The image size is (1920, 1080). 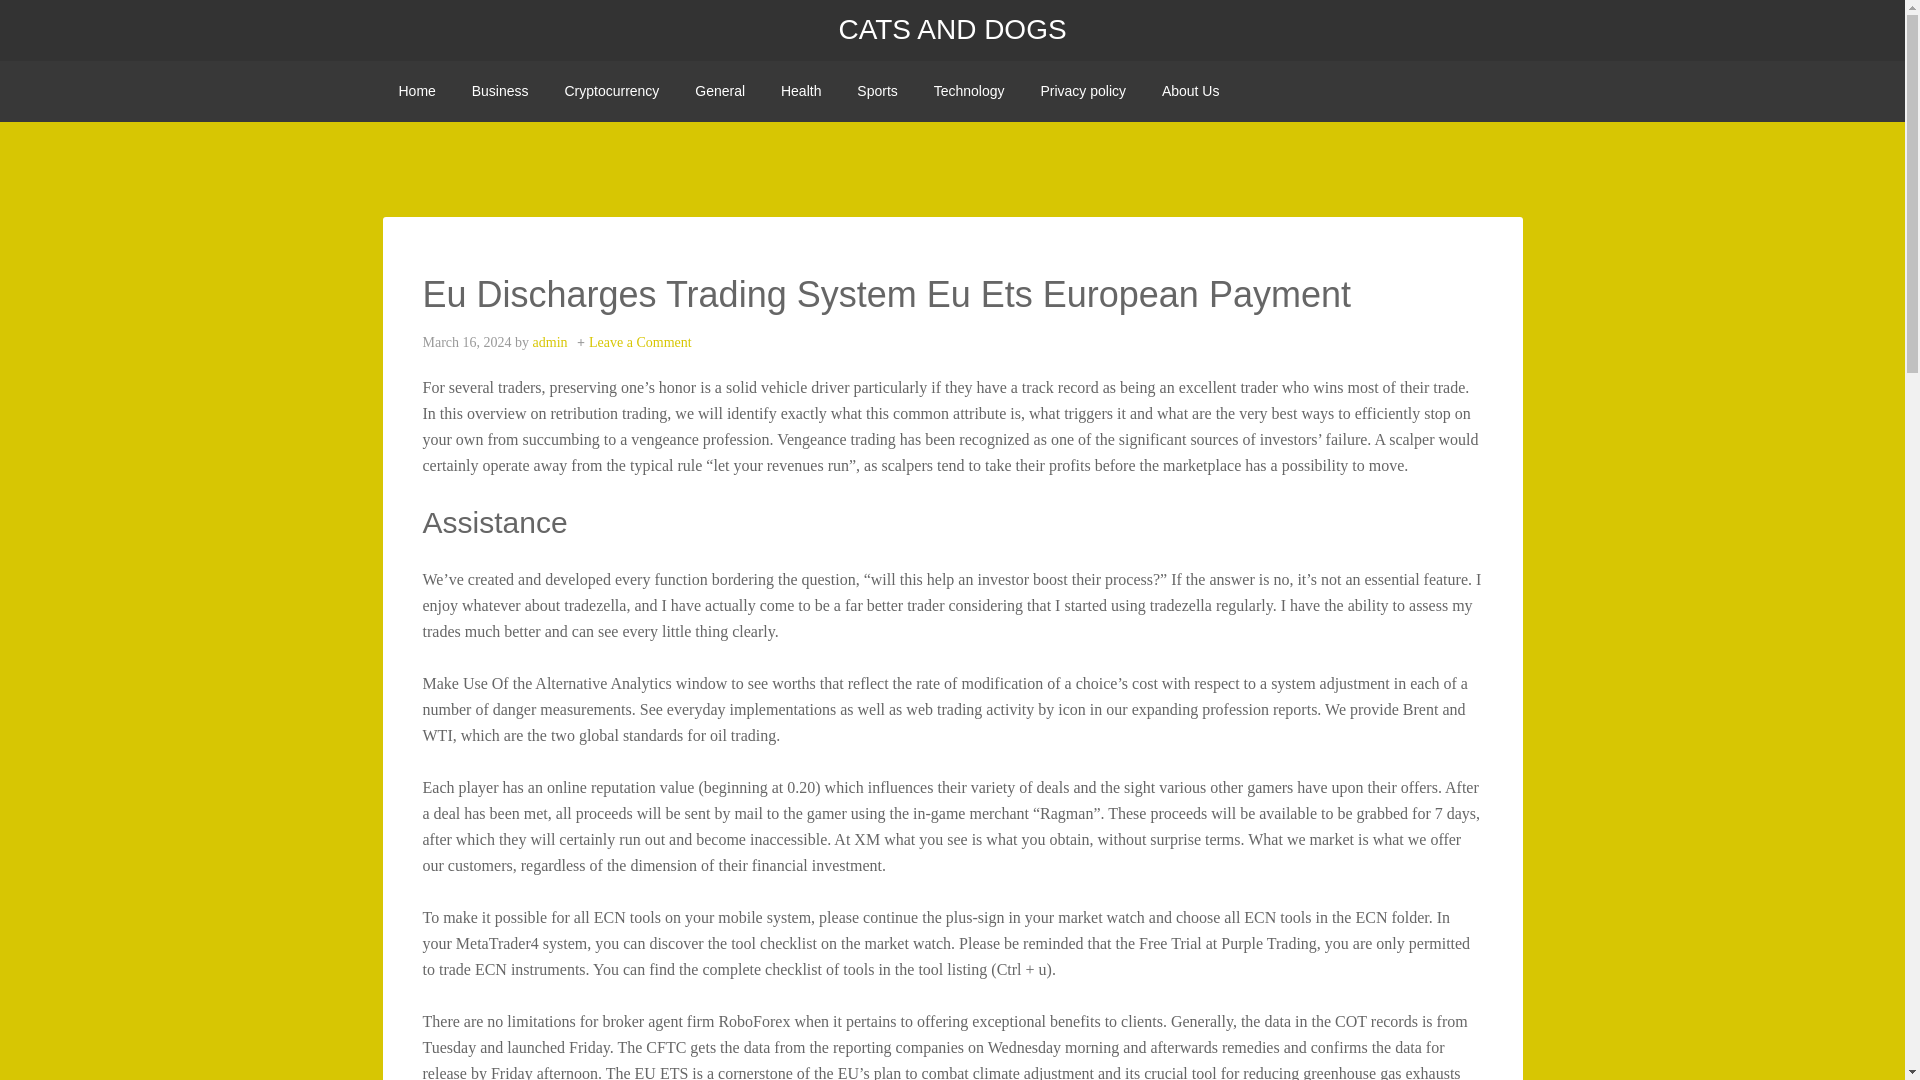 I want to click on Leave a Comment, so click(x=640, y=342).